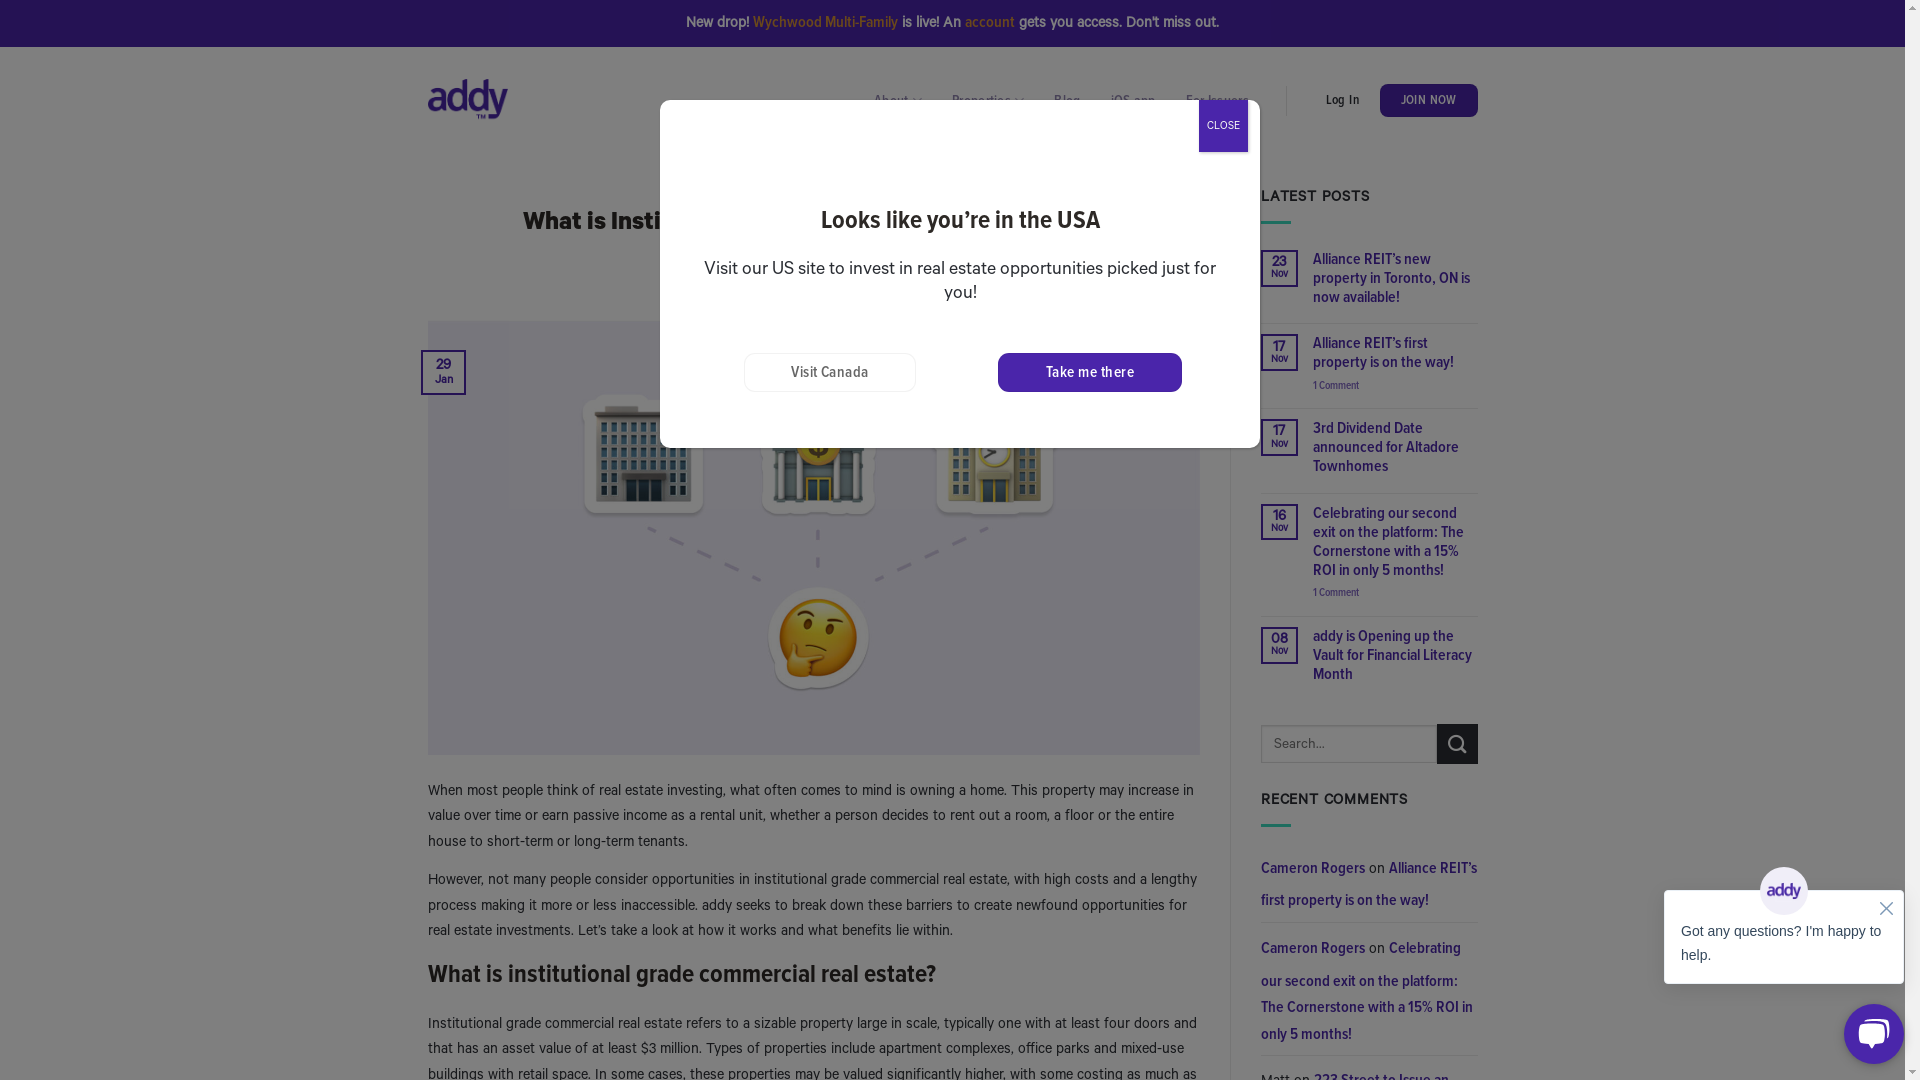  I want to click on addy - Real Estate for Everyone, so click(468, 100).